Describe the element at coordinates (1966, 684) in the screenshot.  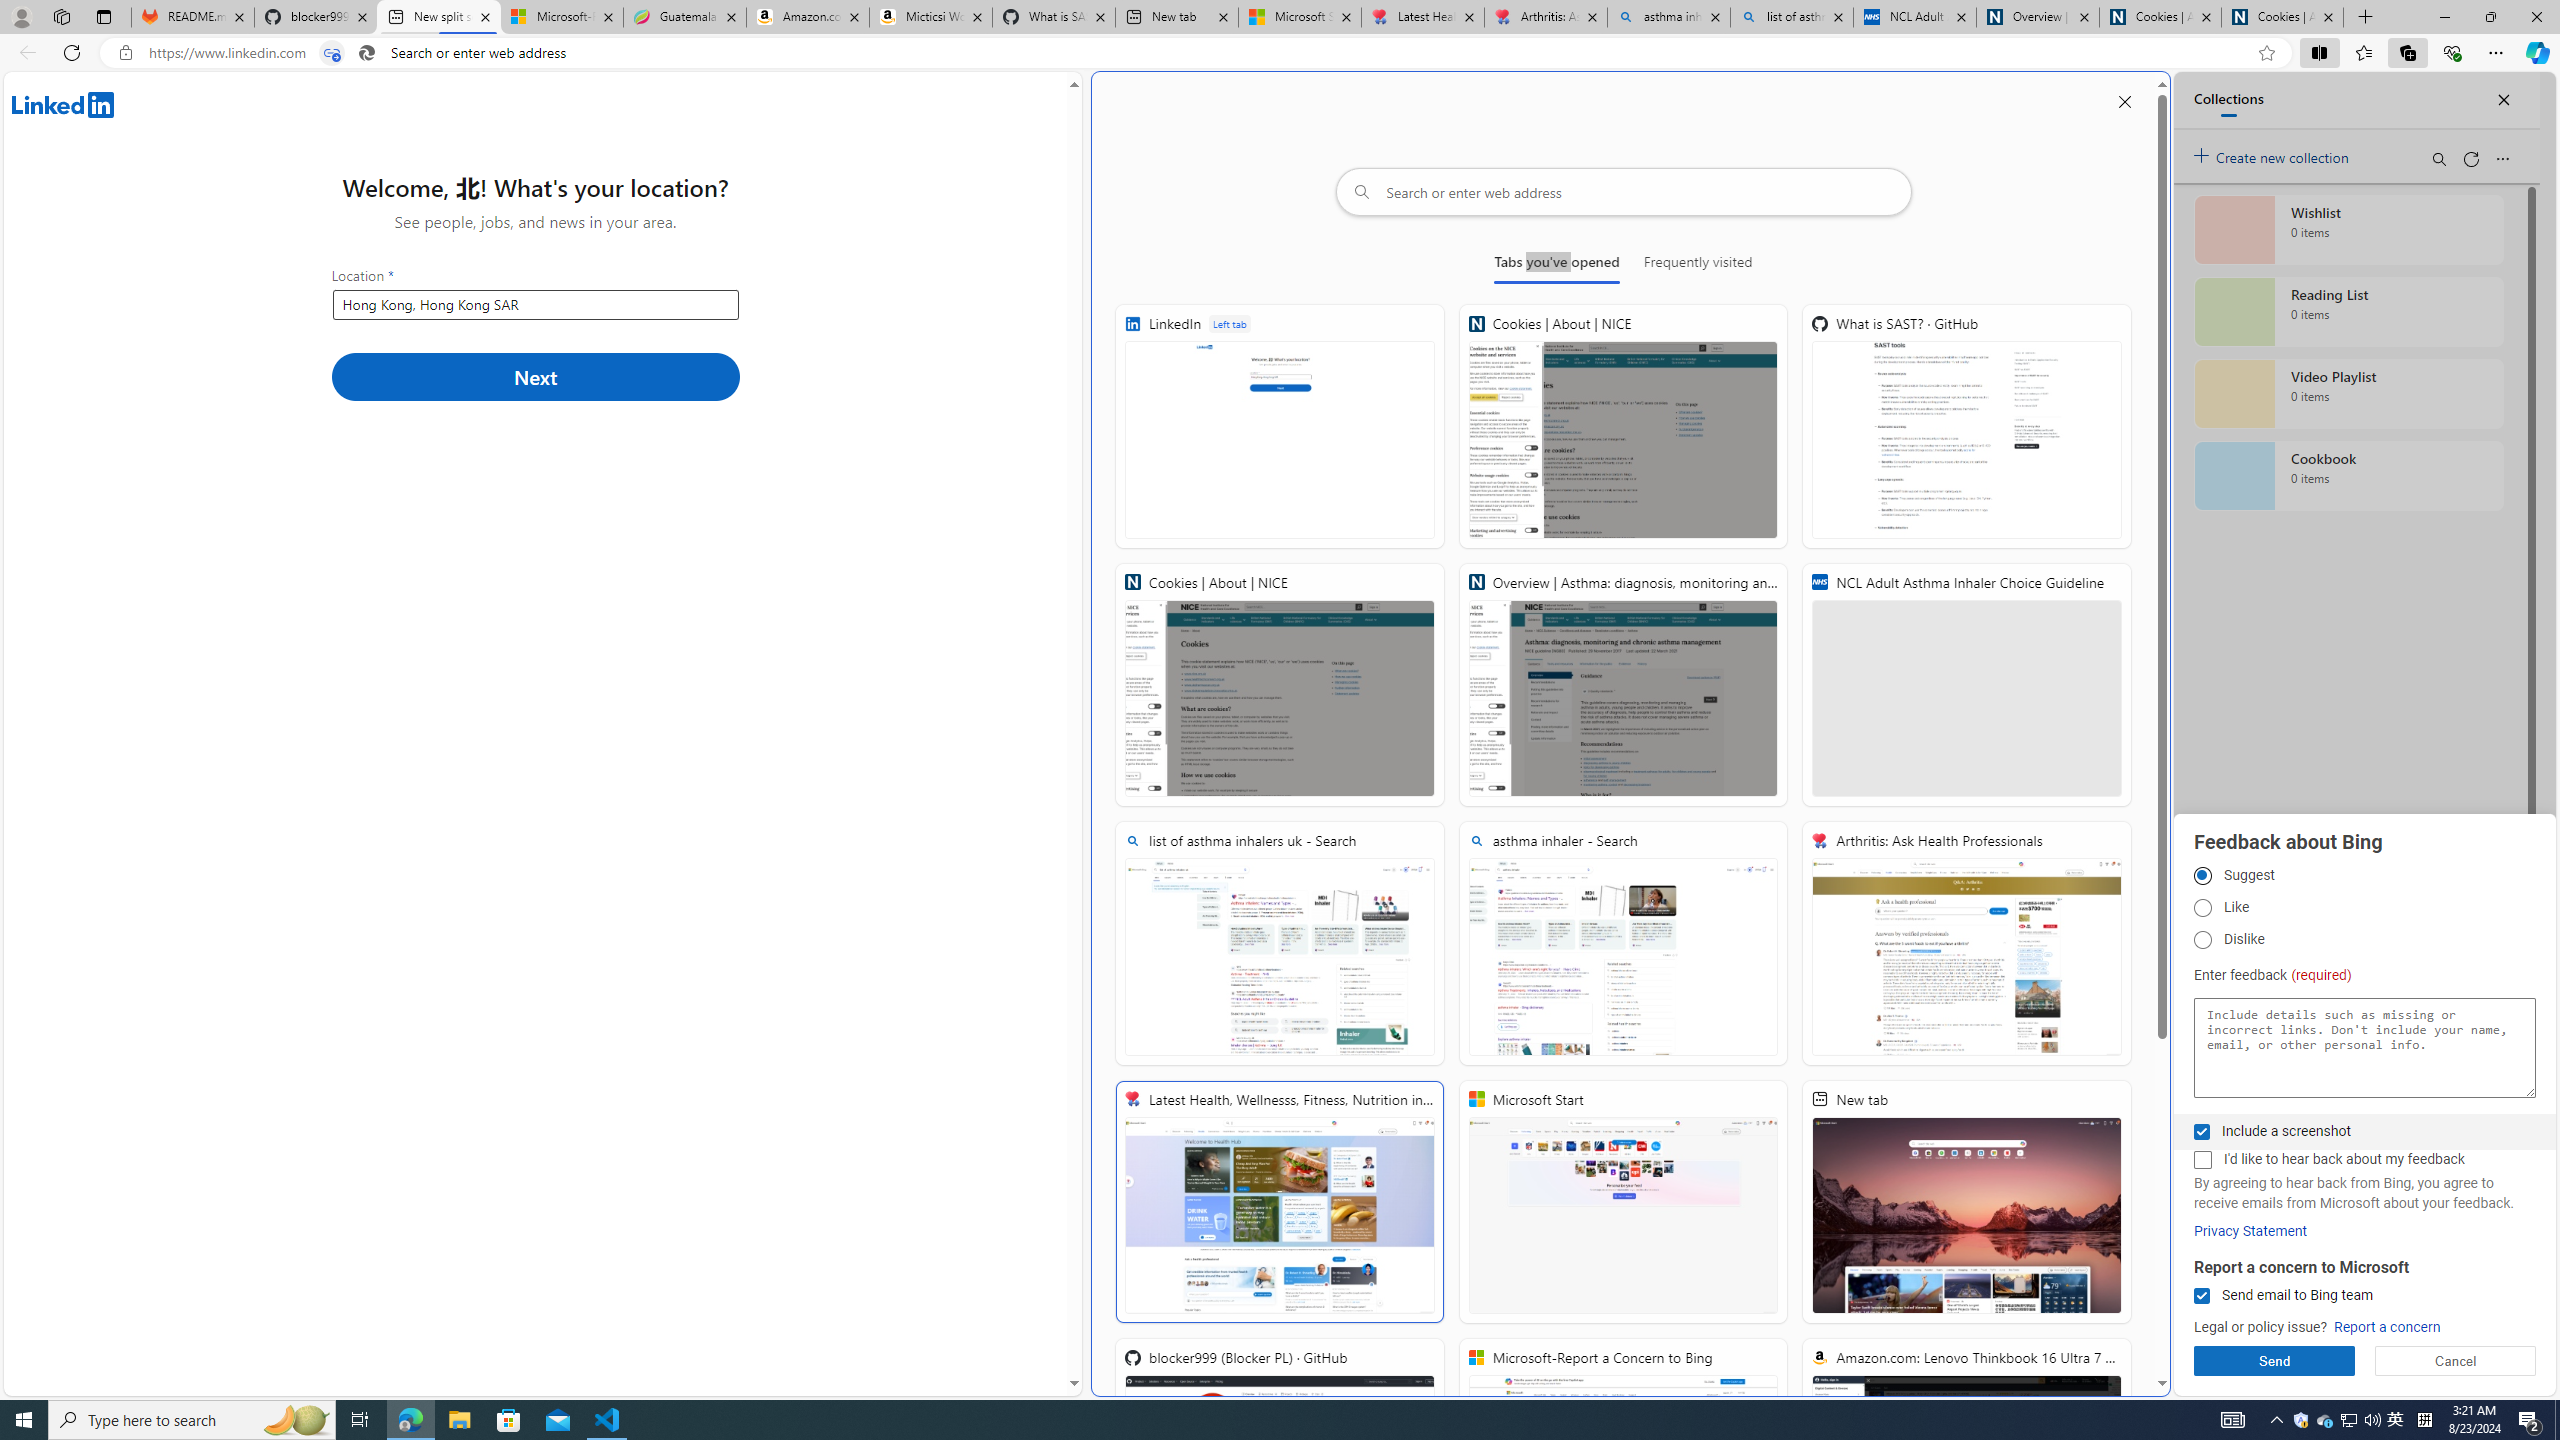
I see `NCL Adult Asthma Inhaler Choice Guideline` at that location.